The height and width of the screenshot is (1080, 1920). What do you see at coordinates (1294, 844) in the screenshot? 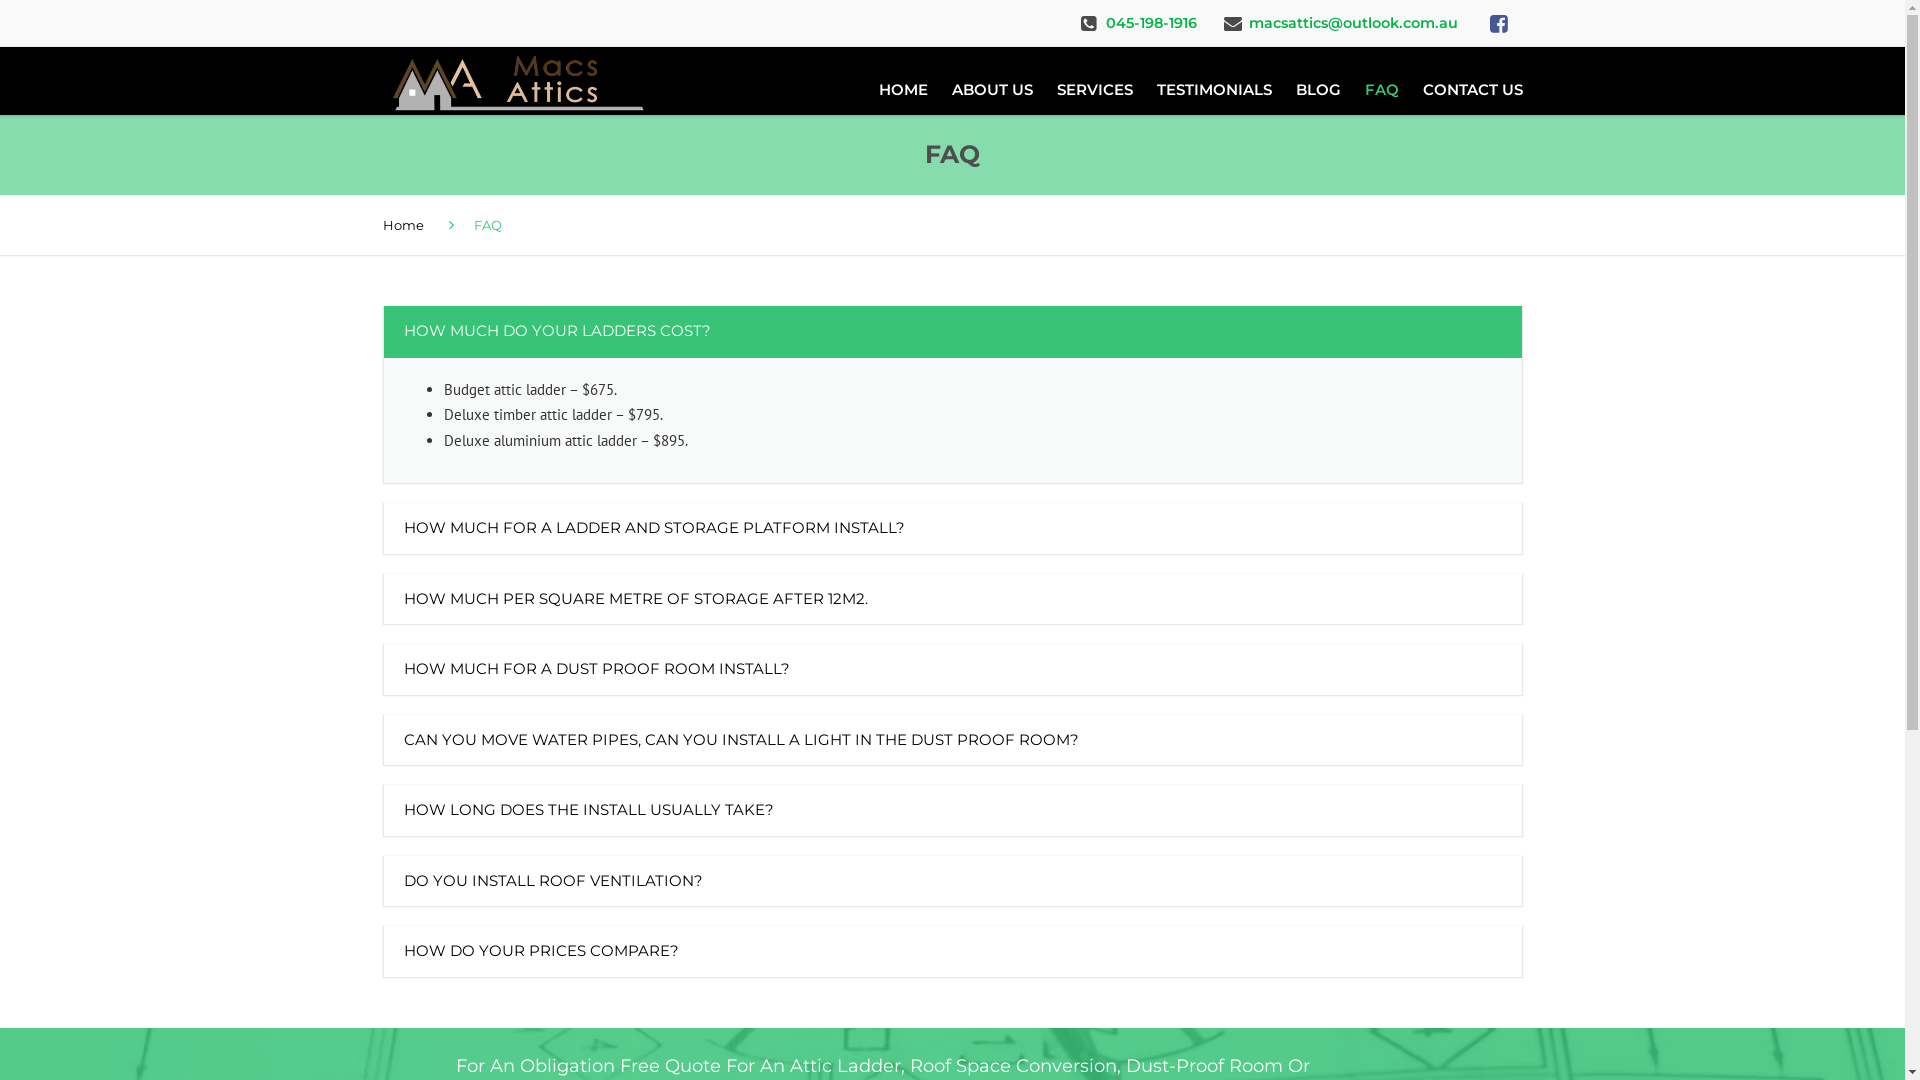
I see `macsattics@outlook.com.au` at bounding box center [1294, 844].